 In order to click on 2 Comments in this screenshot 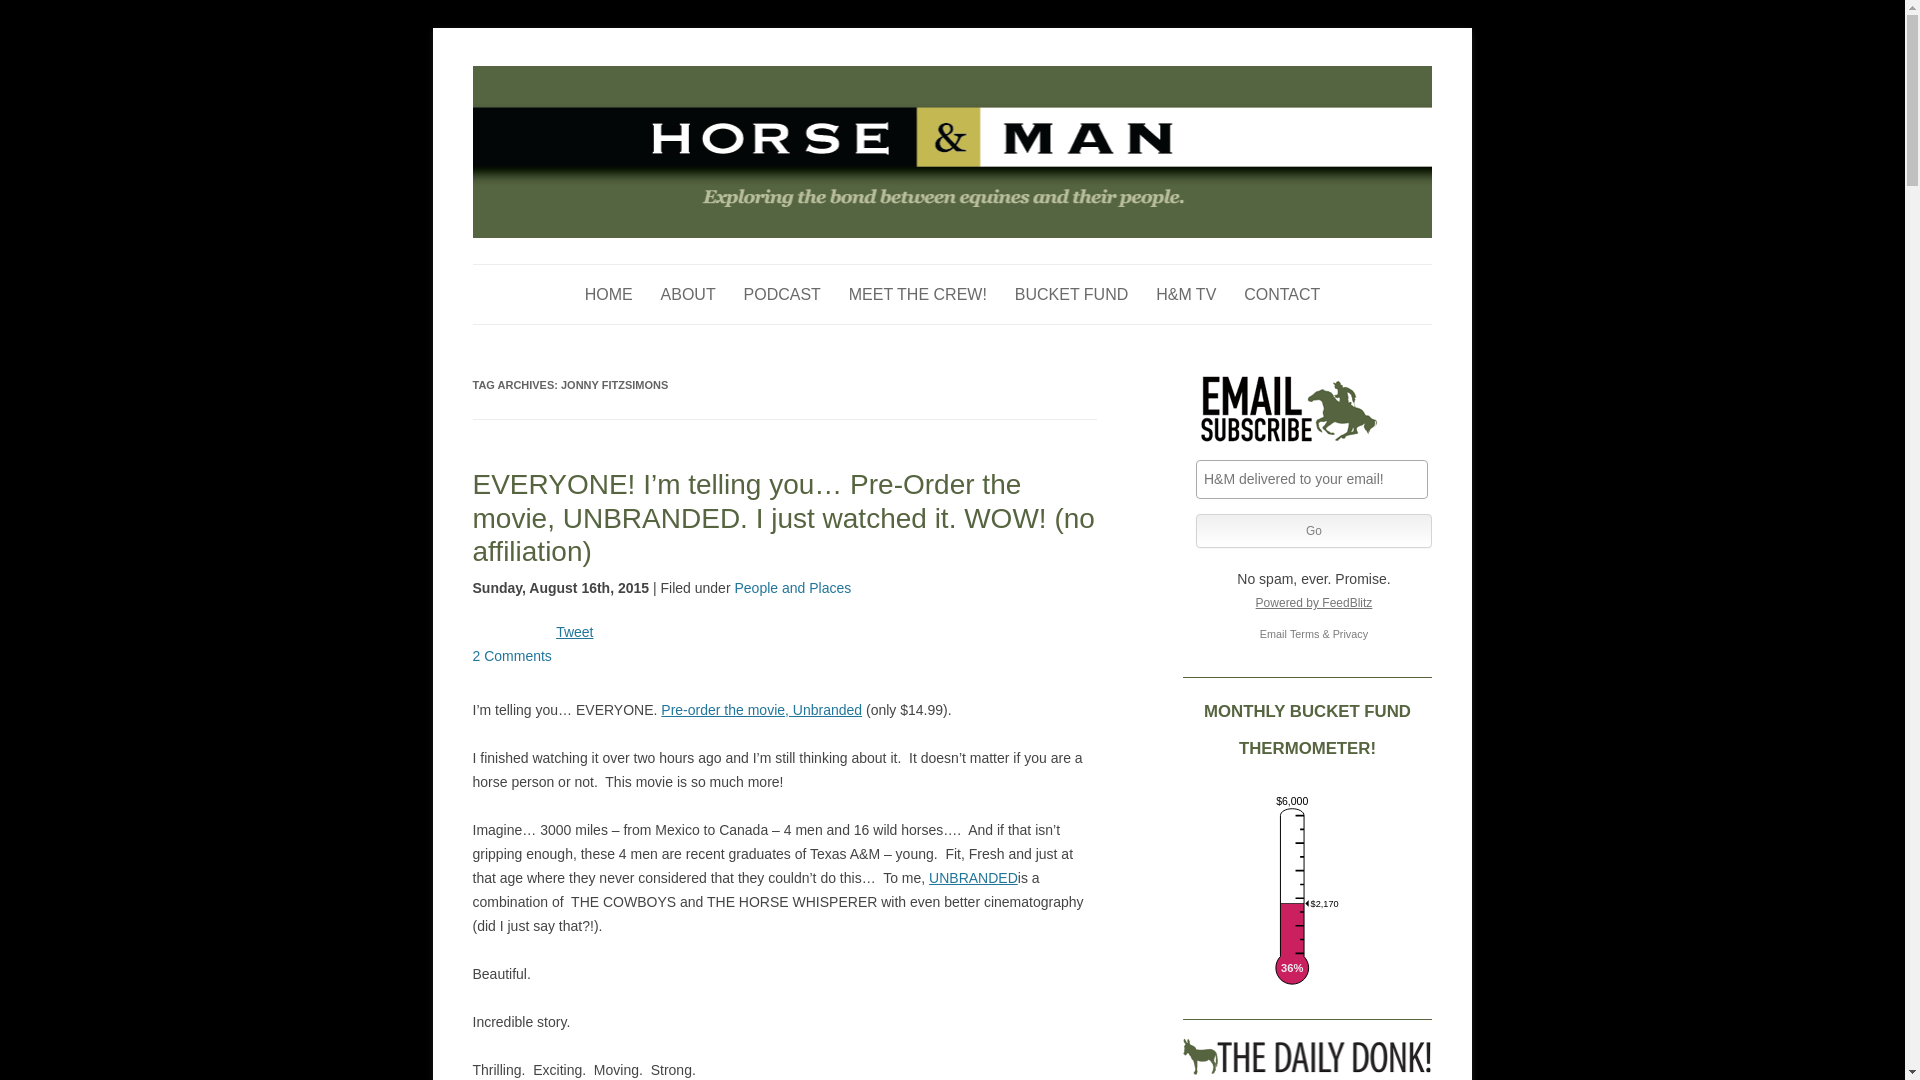, I will do `click(512, 656)`.